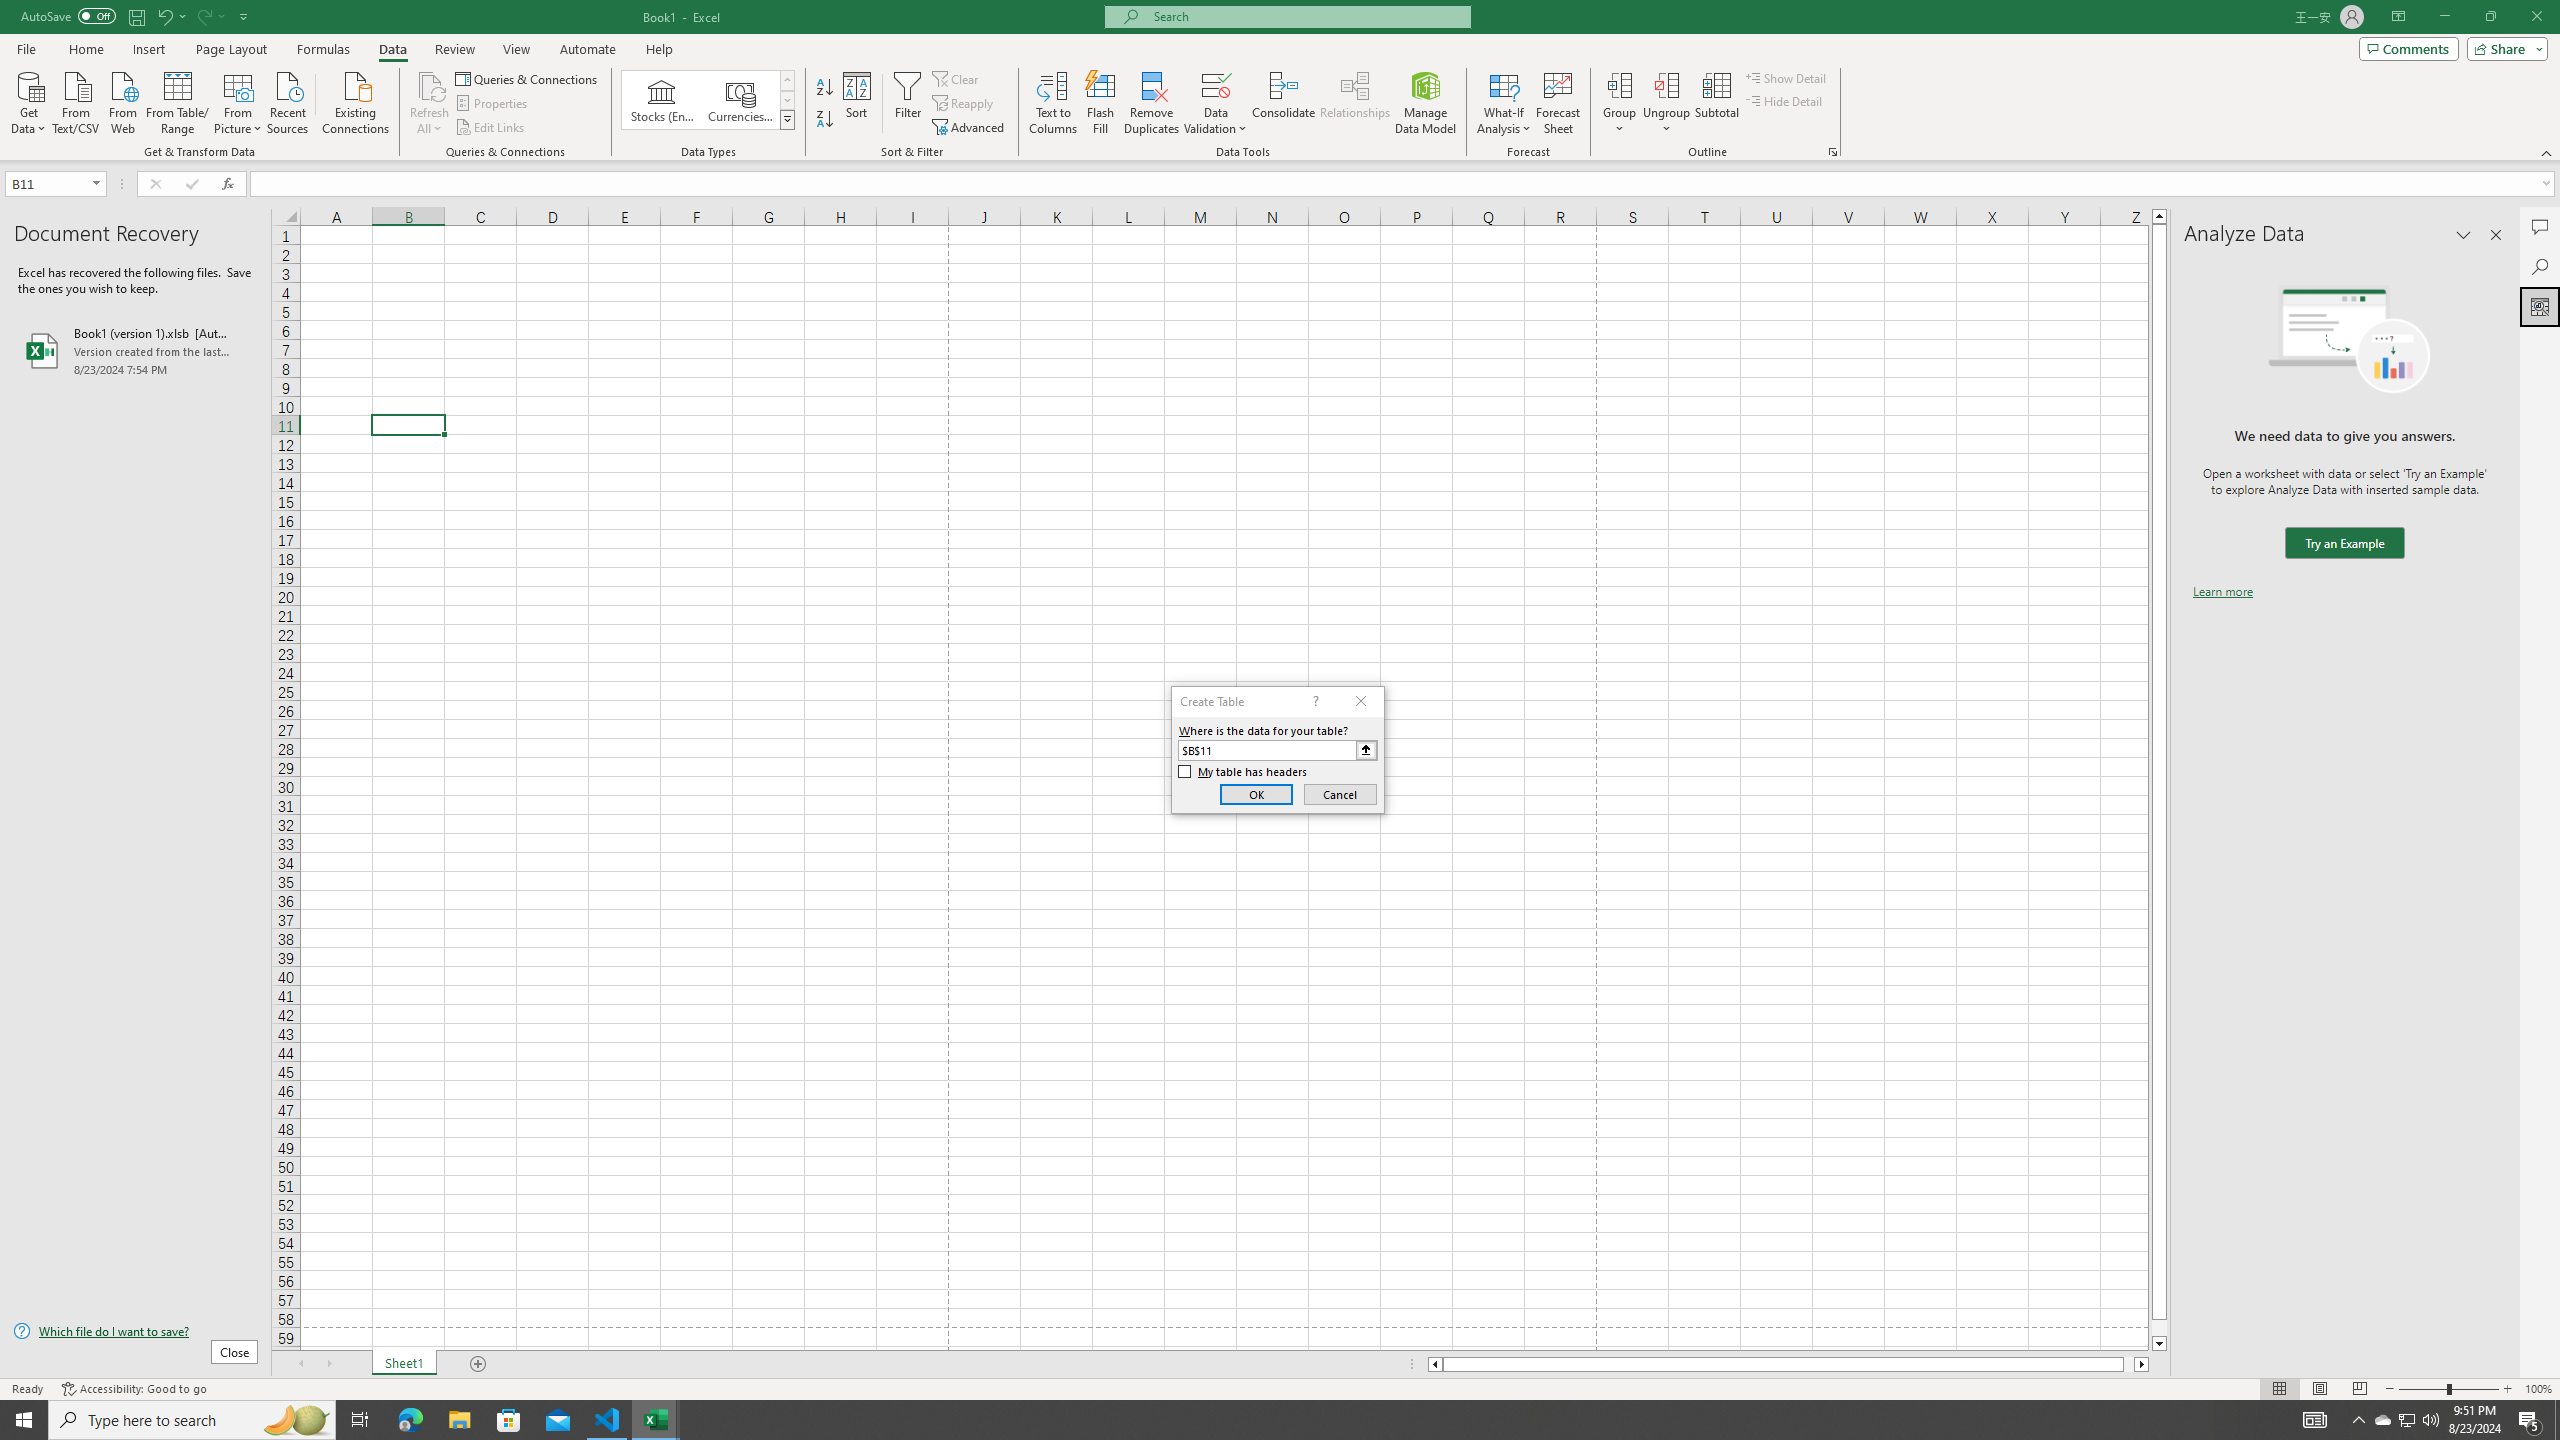 This screenshot has width=2560, height=1440. I want to click on Queries & Connections, so click(528, 78).